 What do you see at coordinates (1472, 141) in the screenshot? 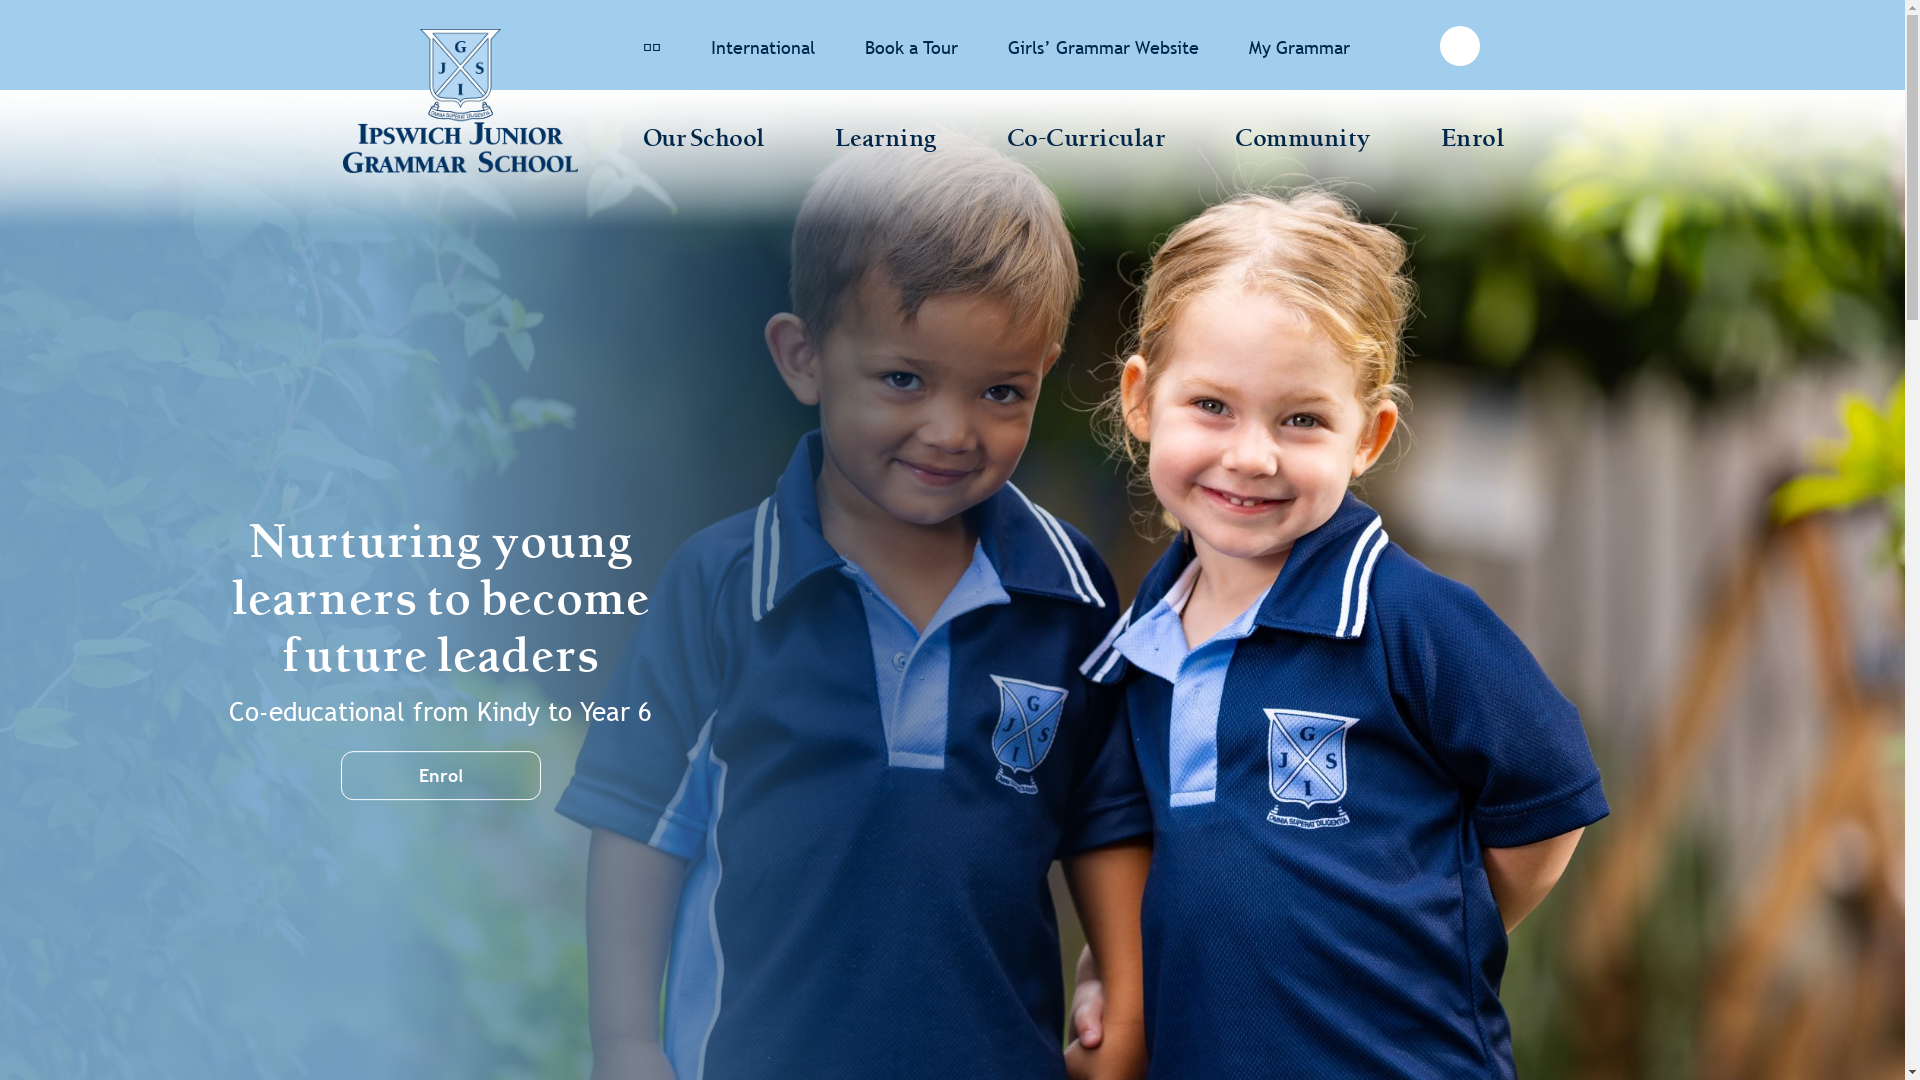
I see `Enrol` at bounding box center [1472, 141].